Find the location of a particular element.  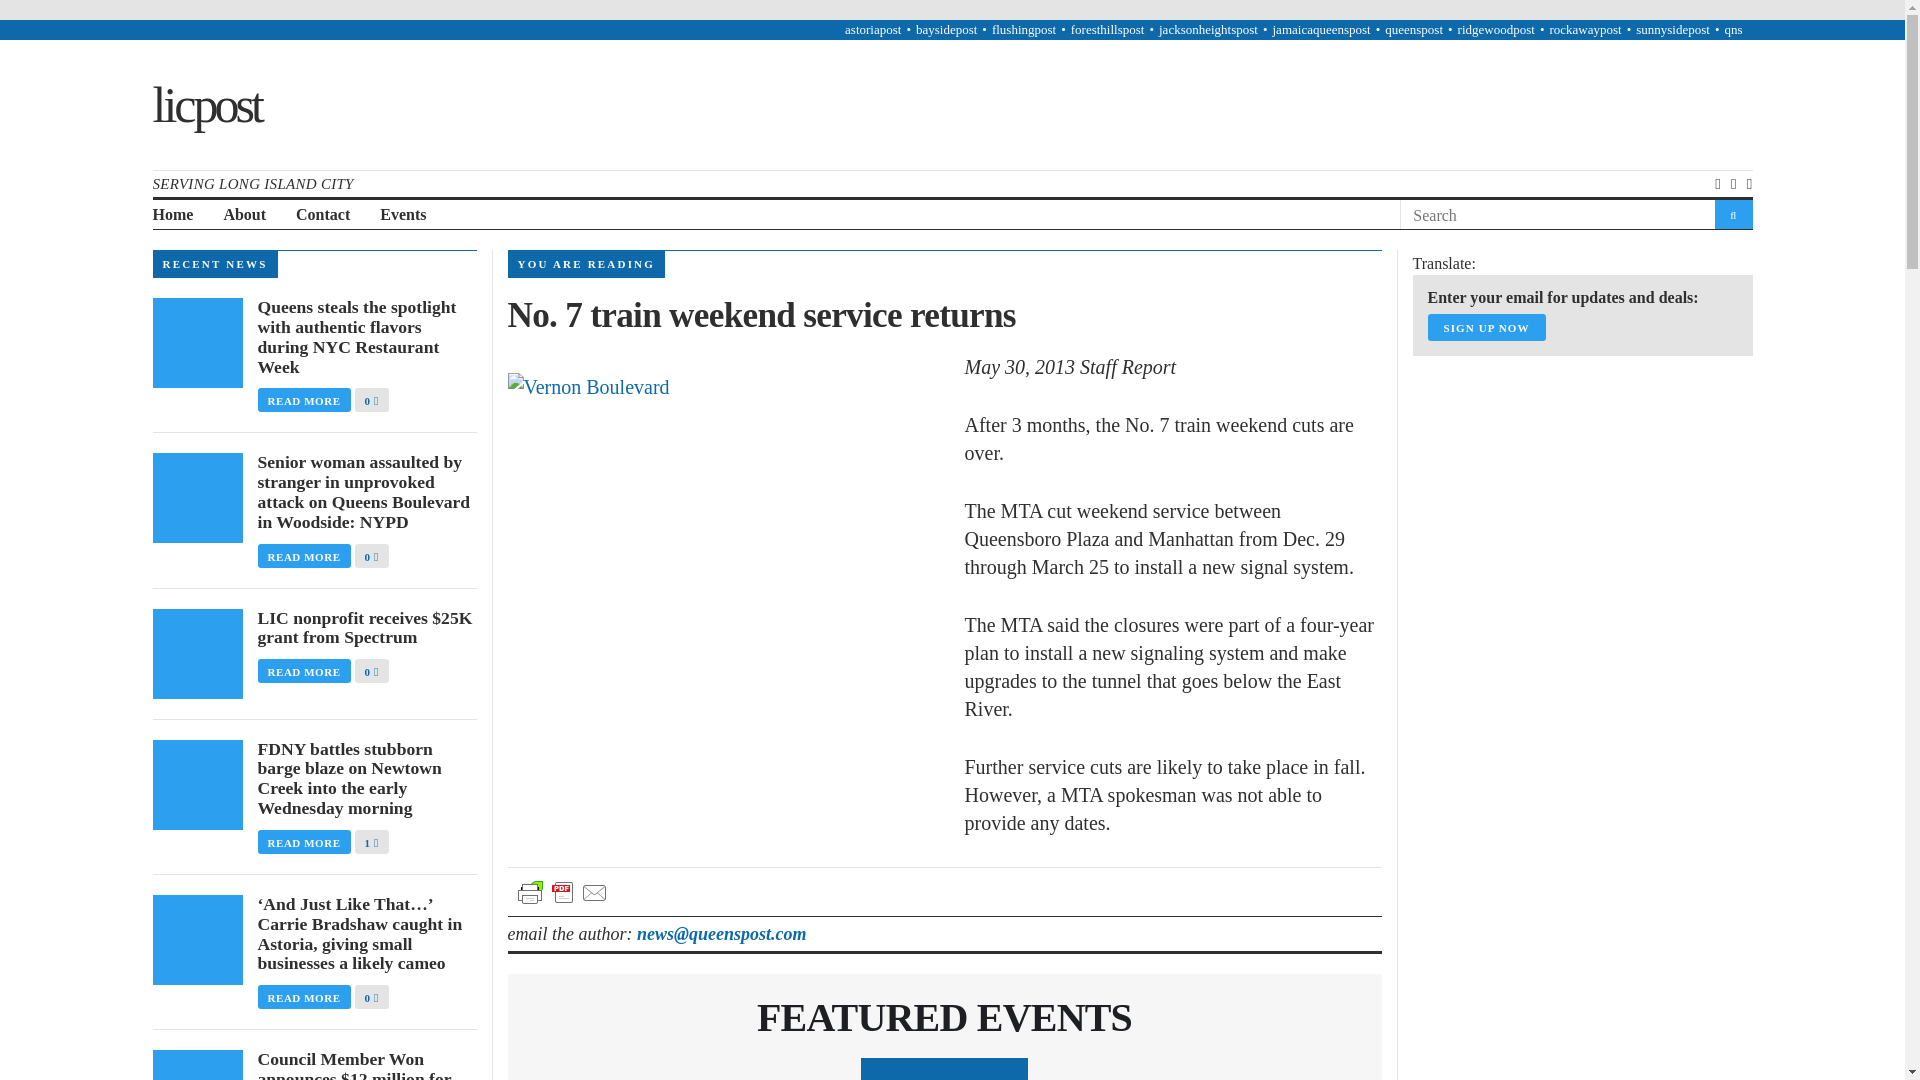

queenspost is located at coordinates (1414, 28).